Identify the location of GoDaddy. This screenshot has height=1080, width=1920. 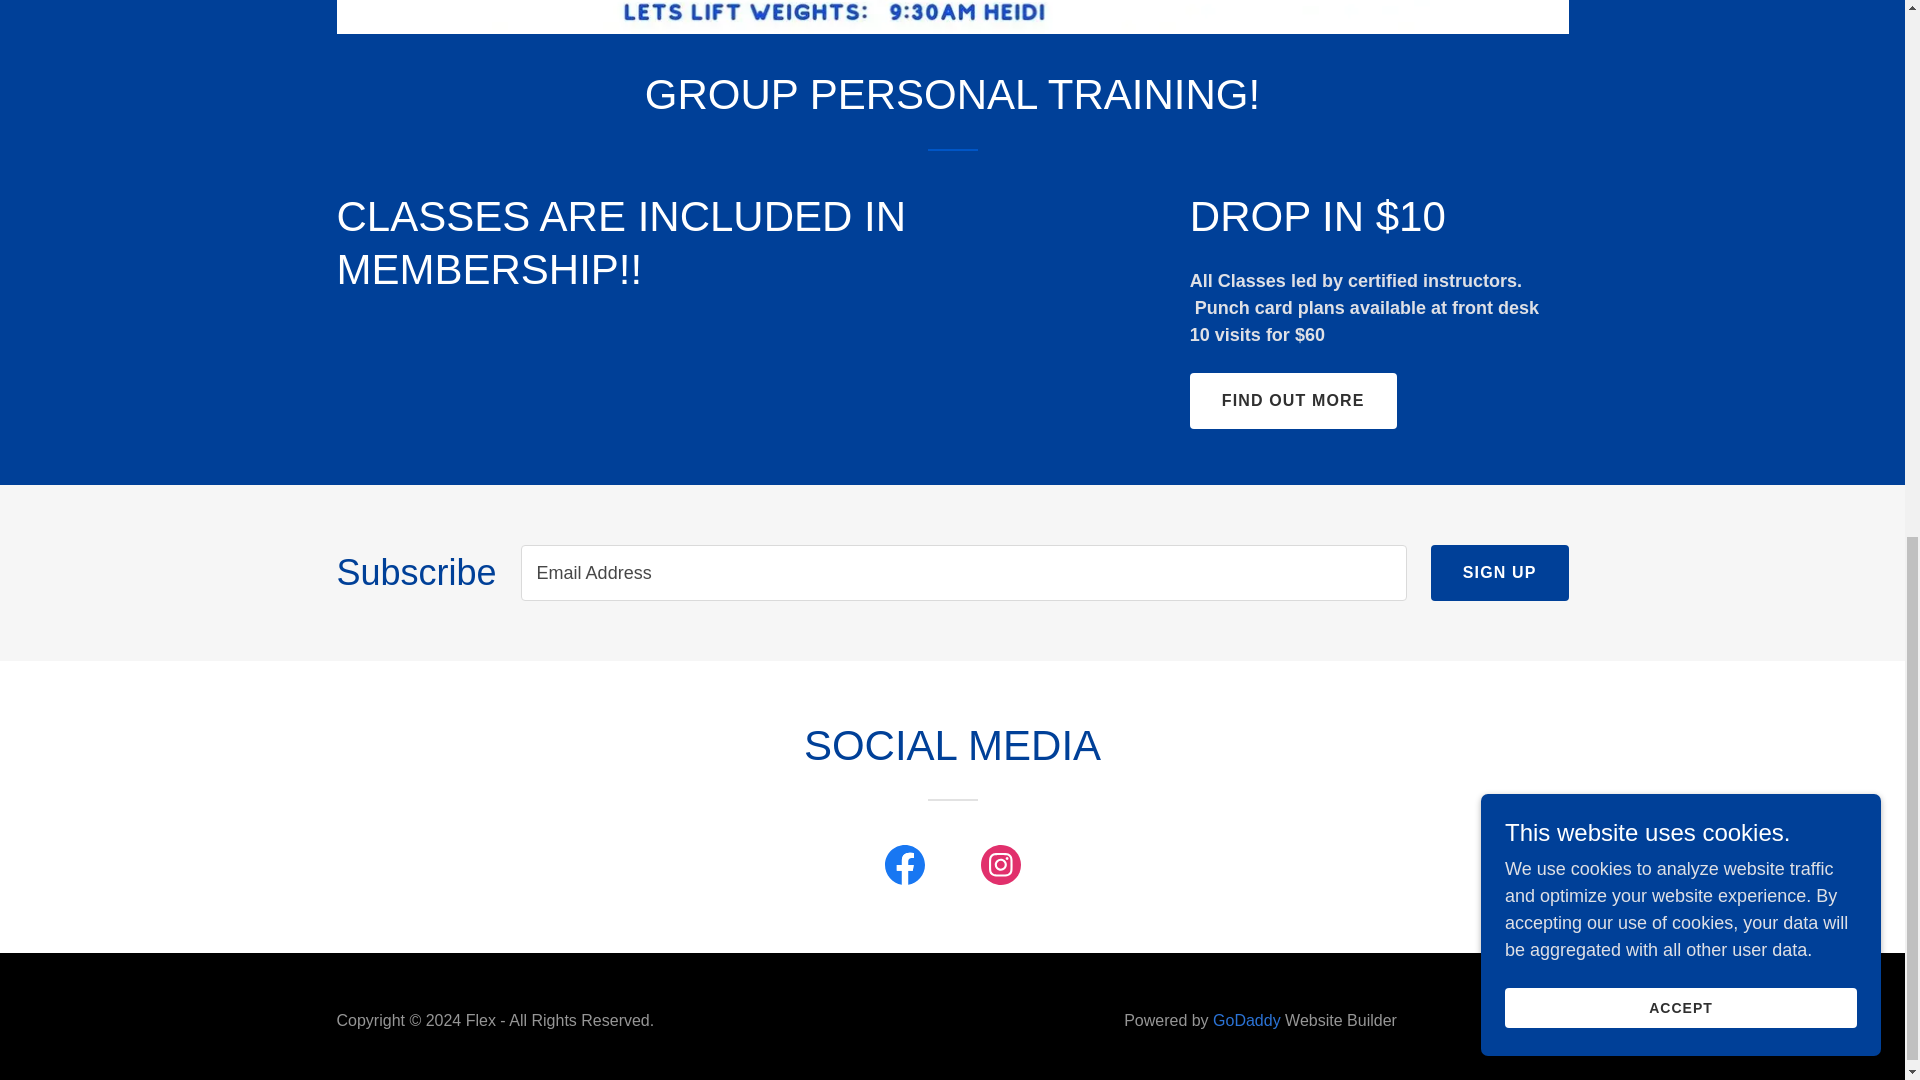
(1246, 1020).